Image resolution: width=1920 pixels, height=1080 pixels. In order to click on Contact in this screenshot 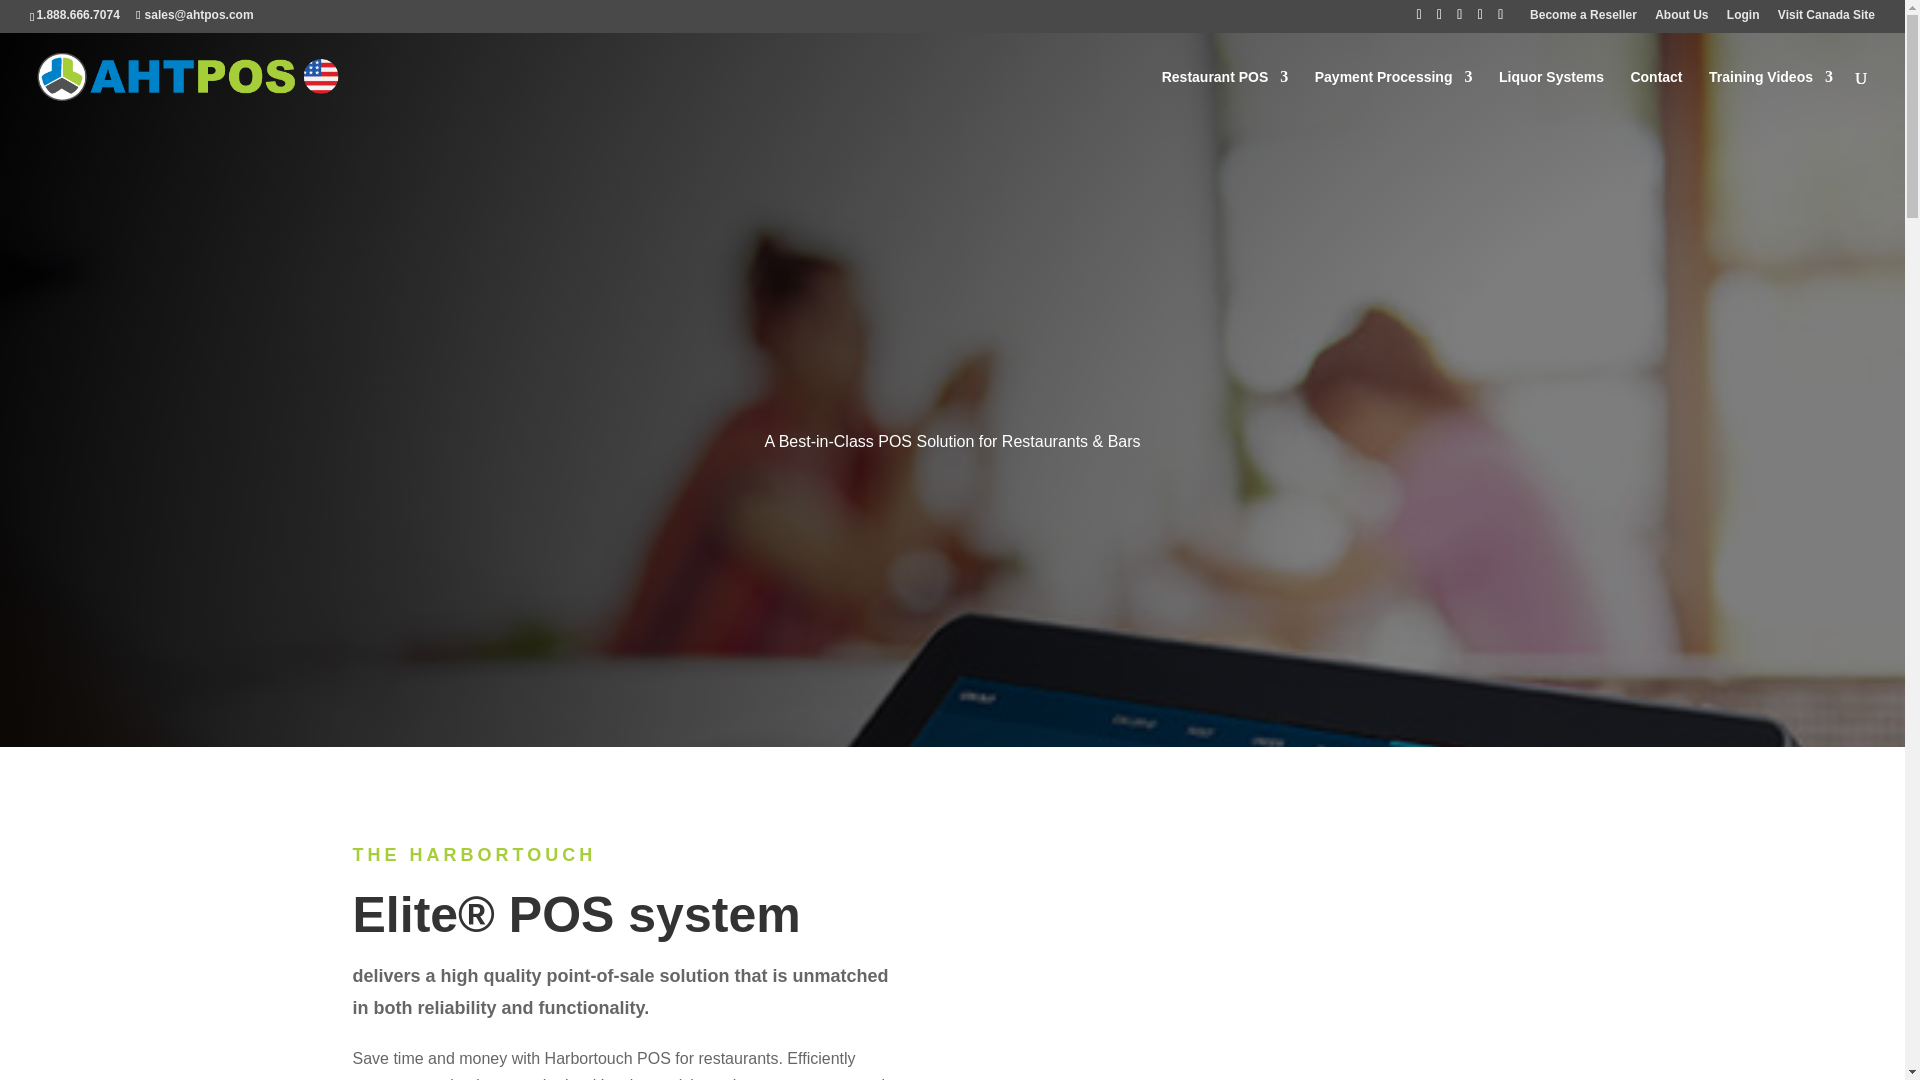, I will do `click(1656, 97)`.